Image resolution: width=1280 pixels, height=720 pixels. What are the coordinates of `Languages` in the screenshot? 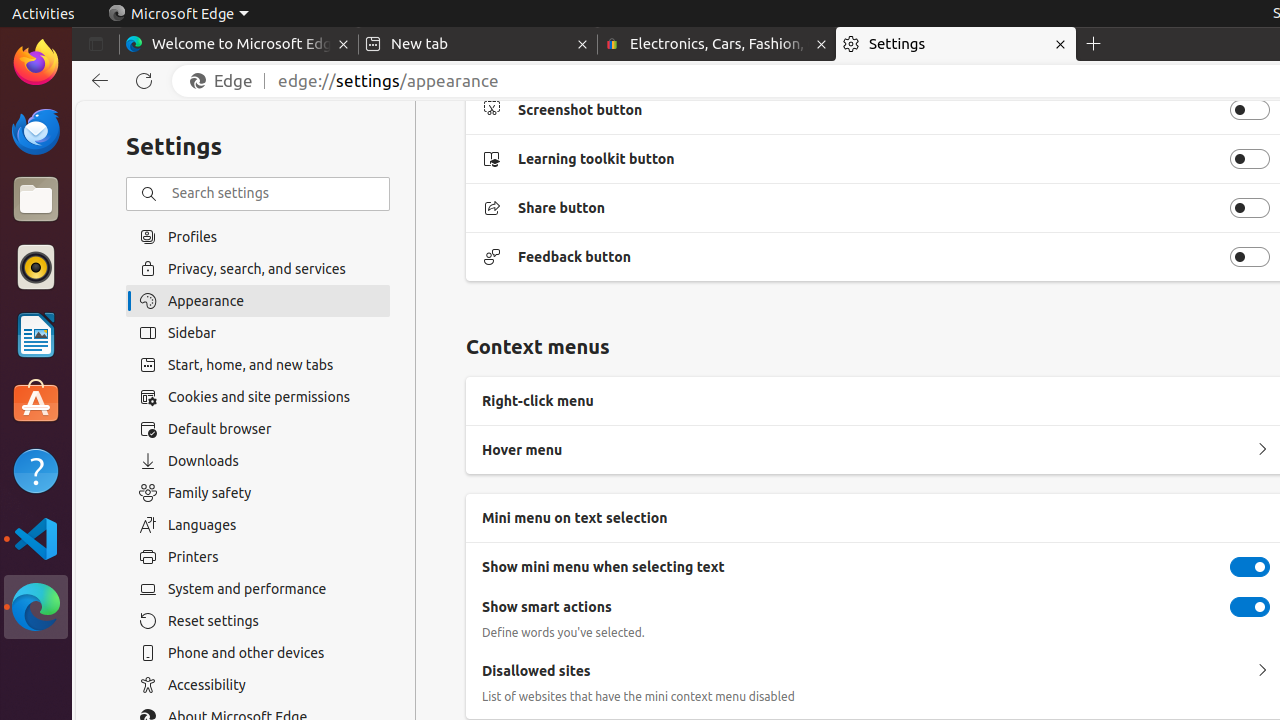 It's located at (258, 525).